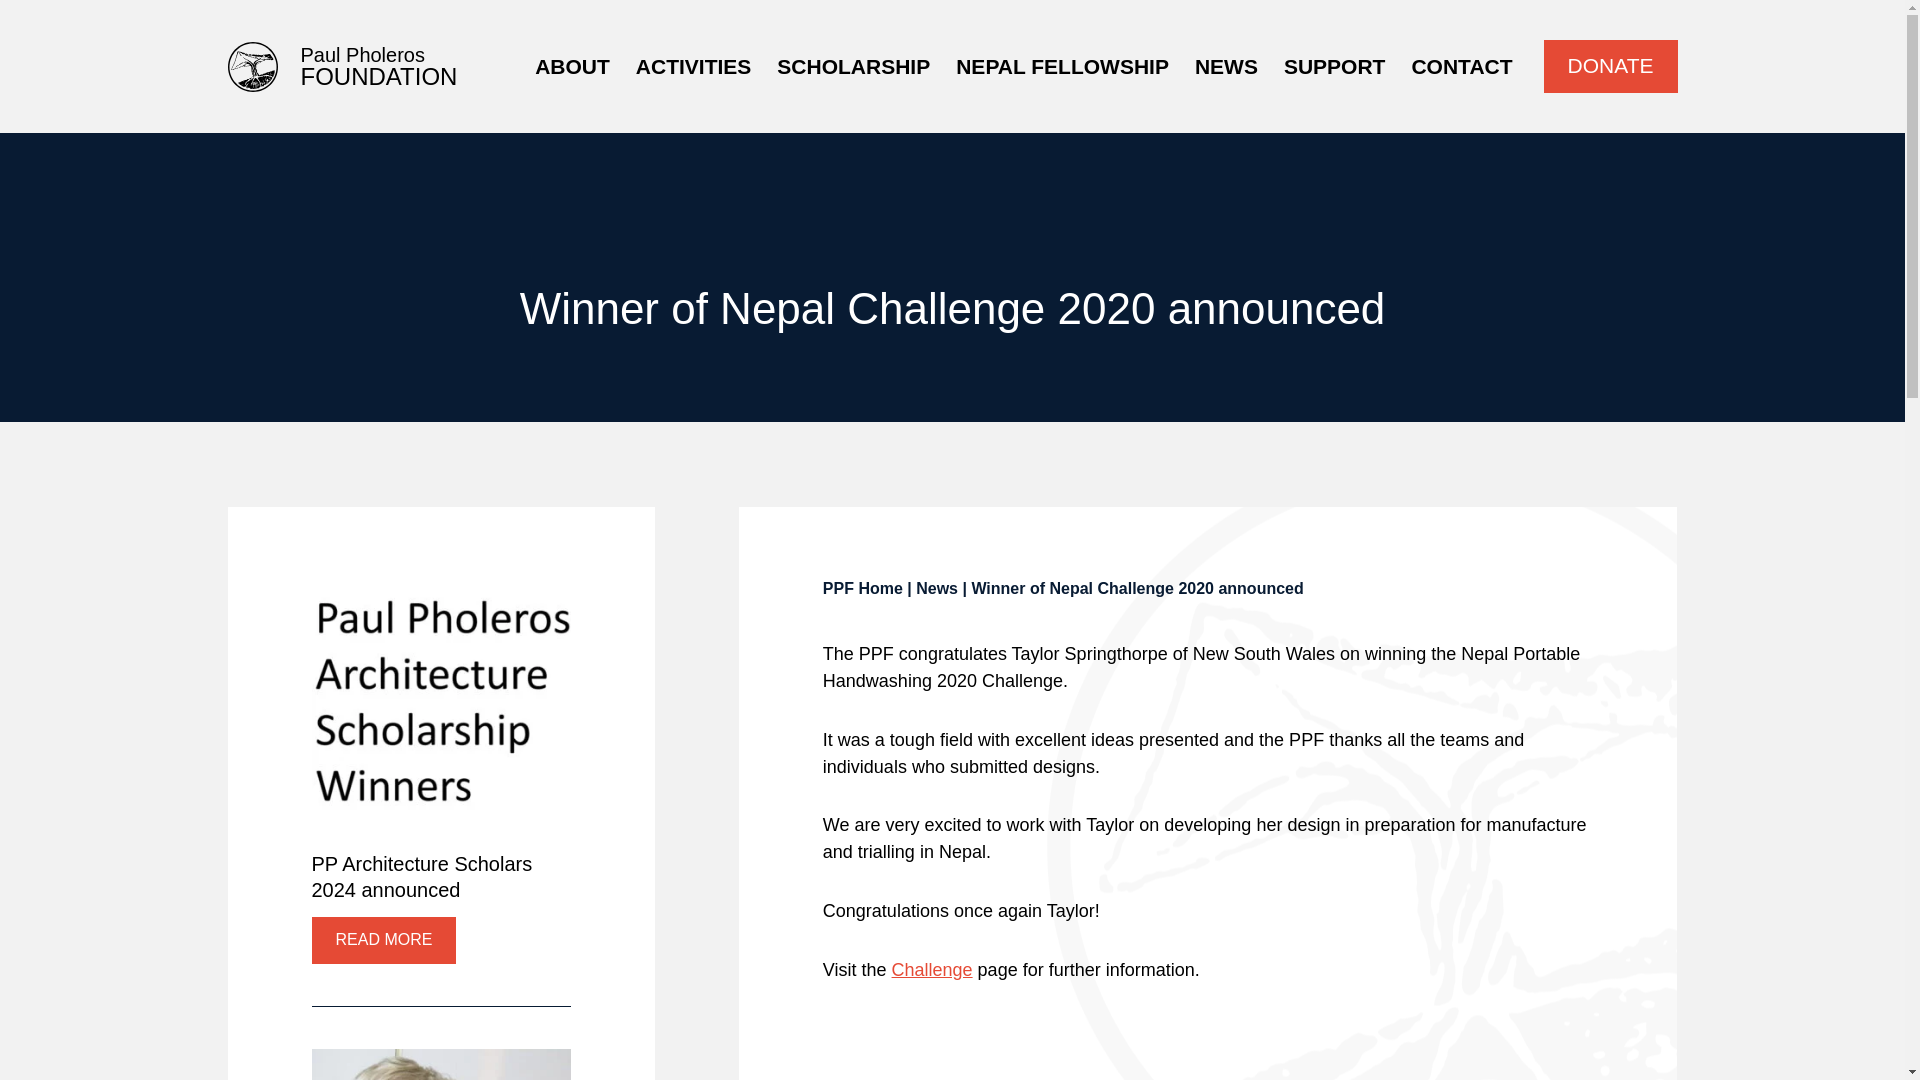 This screenshot has height=1080, width=1920. I want to click on Paul Pholeros Foundation, so click(343, 66).